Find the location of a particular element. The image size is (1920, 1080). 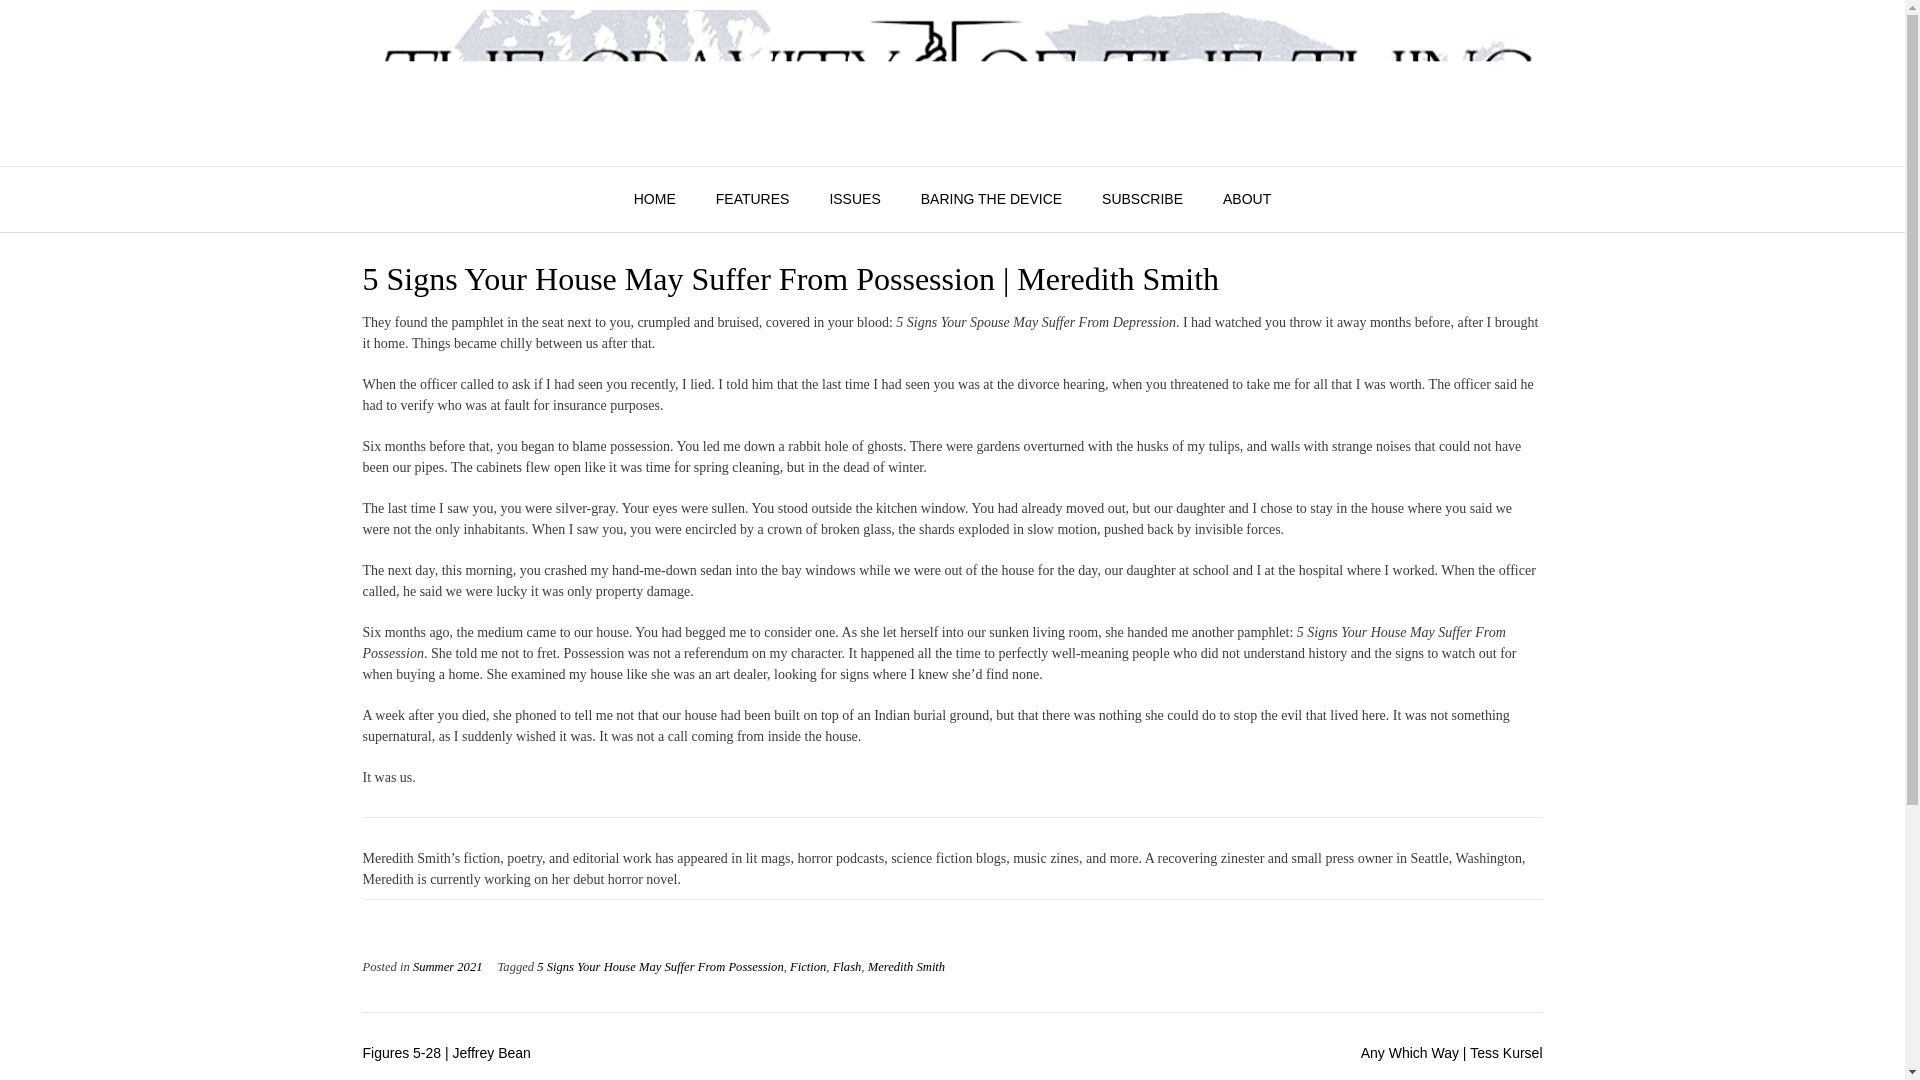

ABOUT is located at coordinates (1246, 200).